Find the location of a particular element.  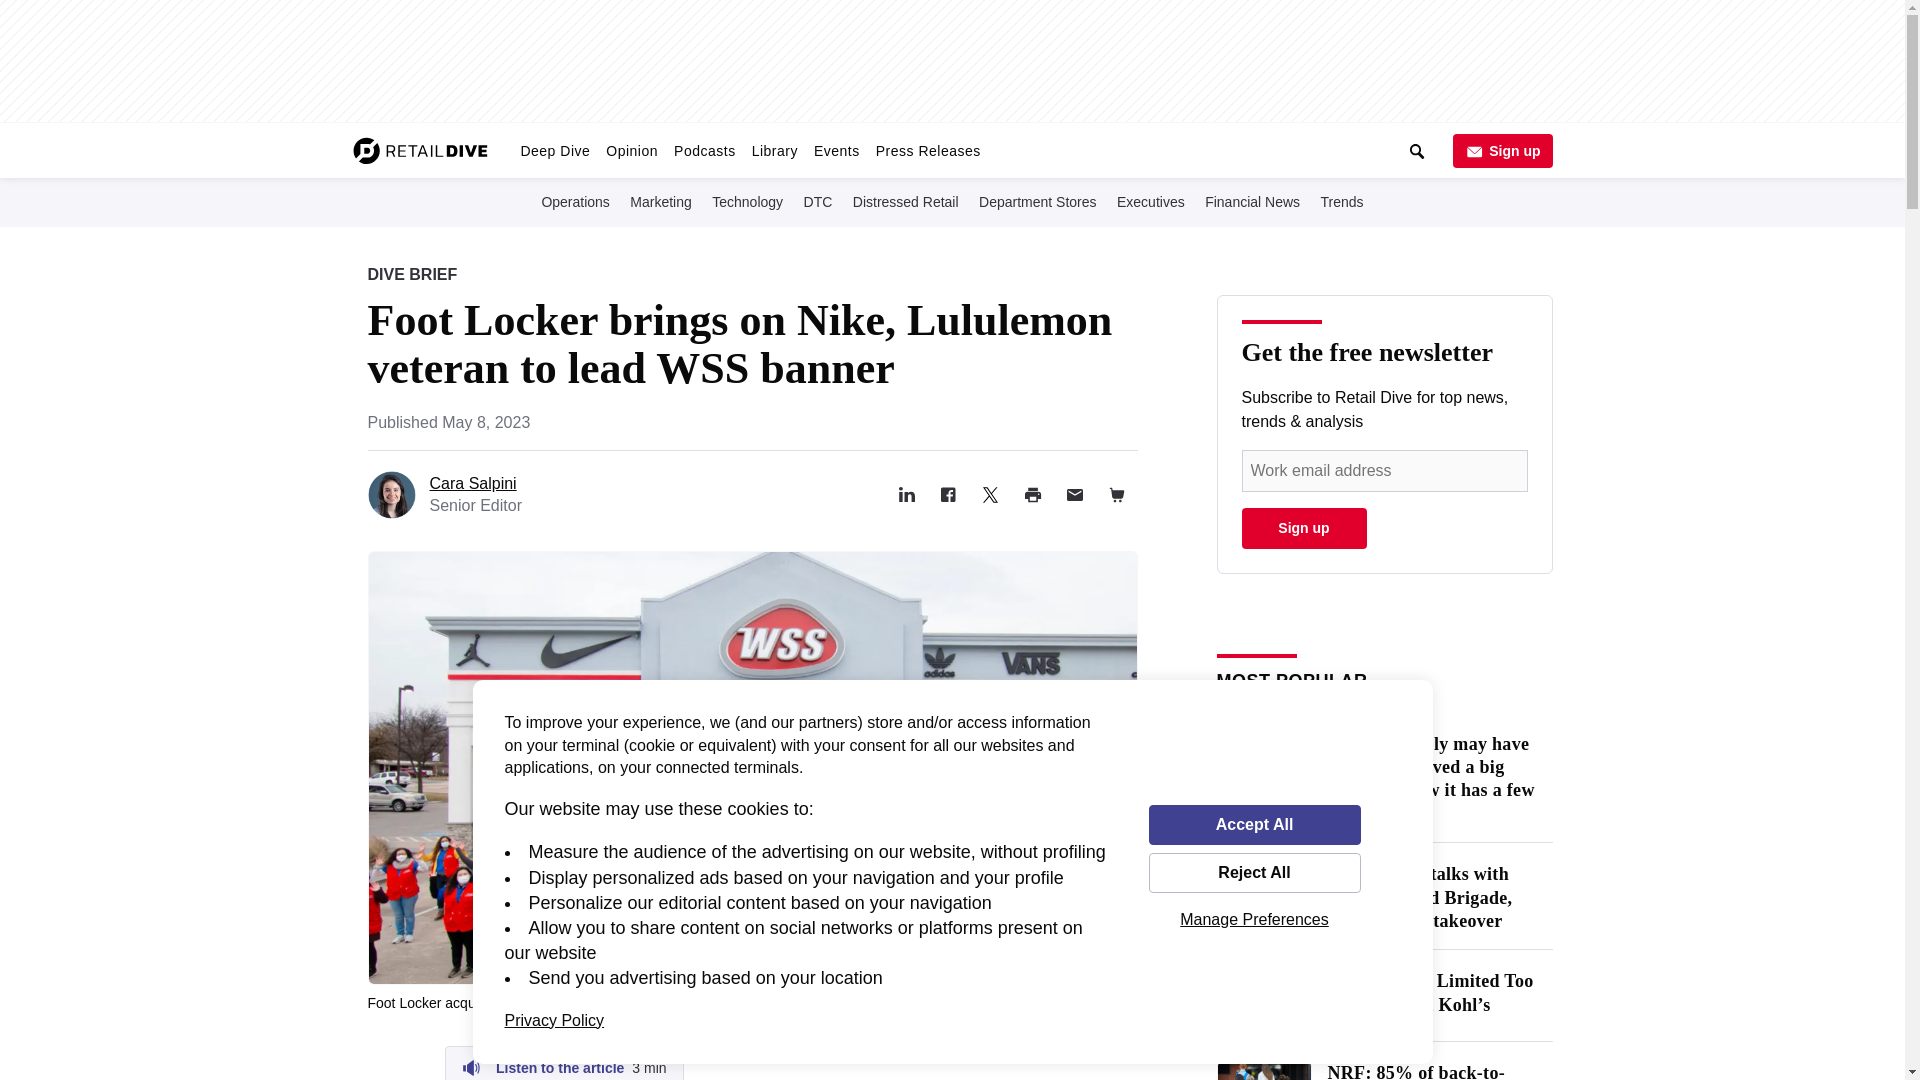

Library is located at coordinates (775, 150).